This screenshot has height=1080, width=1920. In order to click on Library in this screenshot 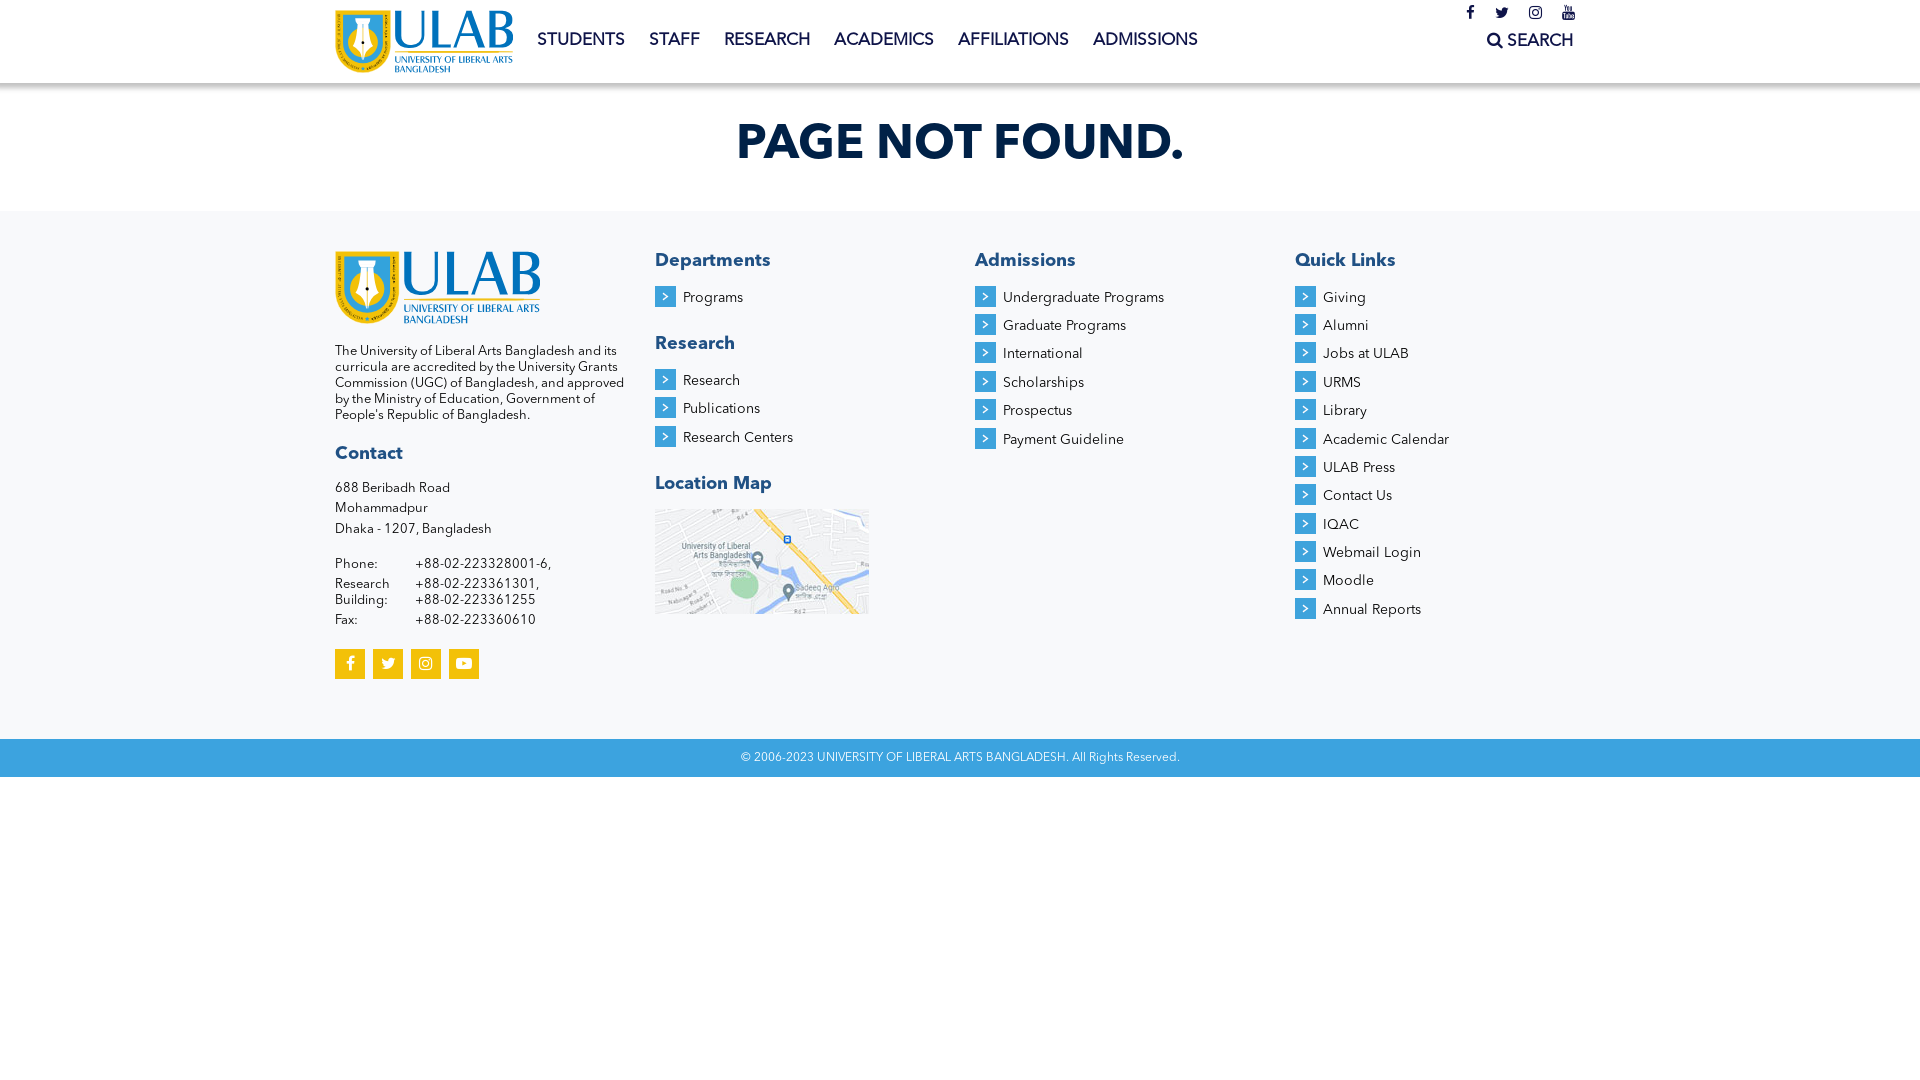, I will do `click(1345, 411)`.